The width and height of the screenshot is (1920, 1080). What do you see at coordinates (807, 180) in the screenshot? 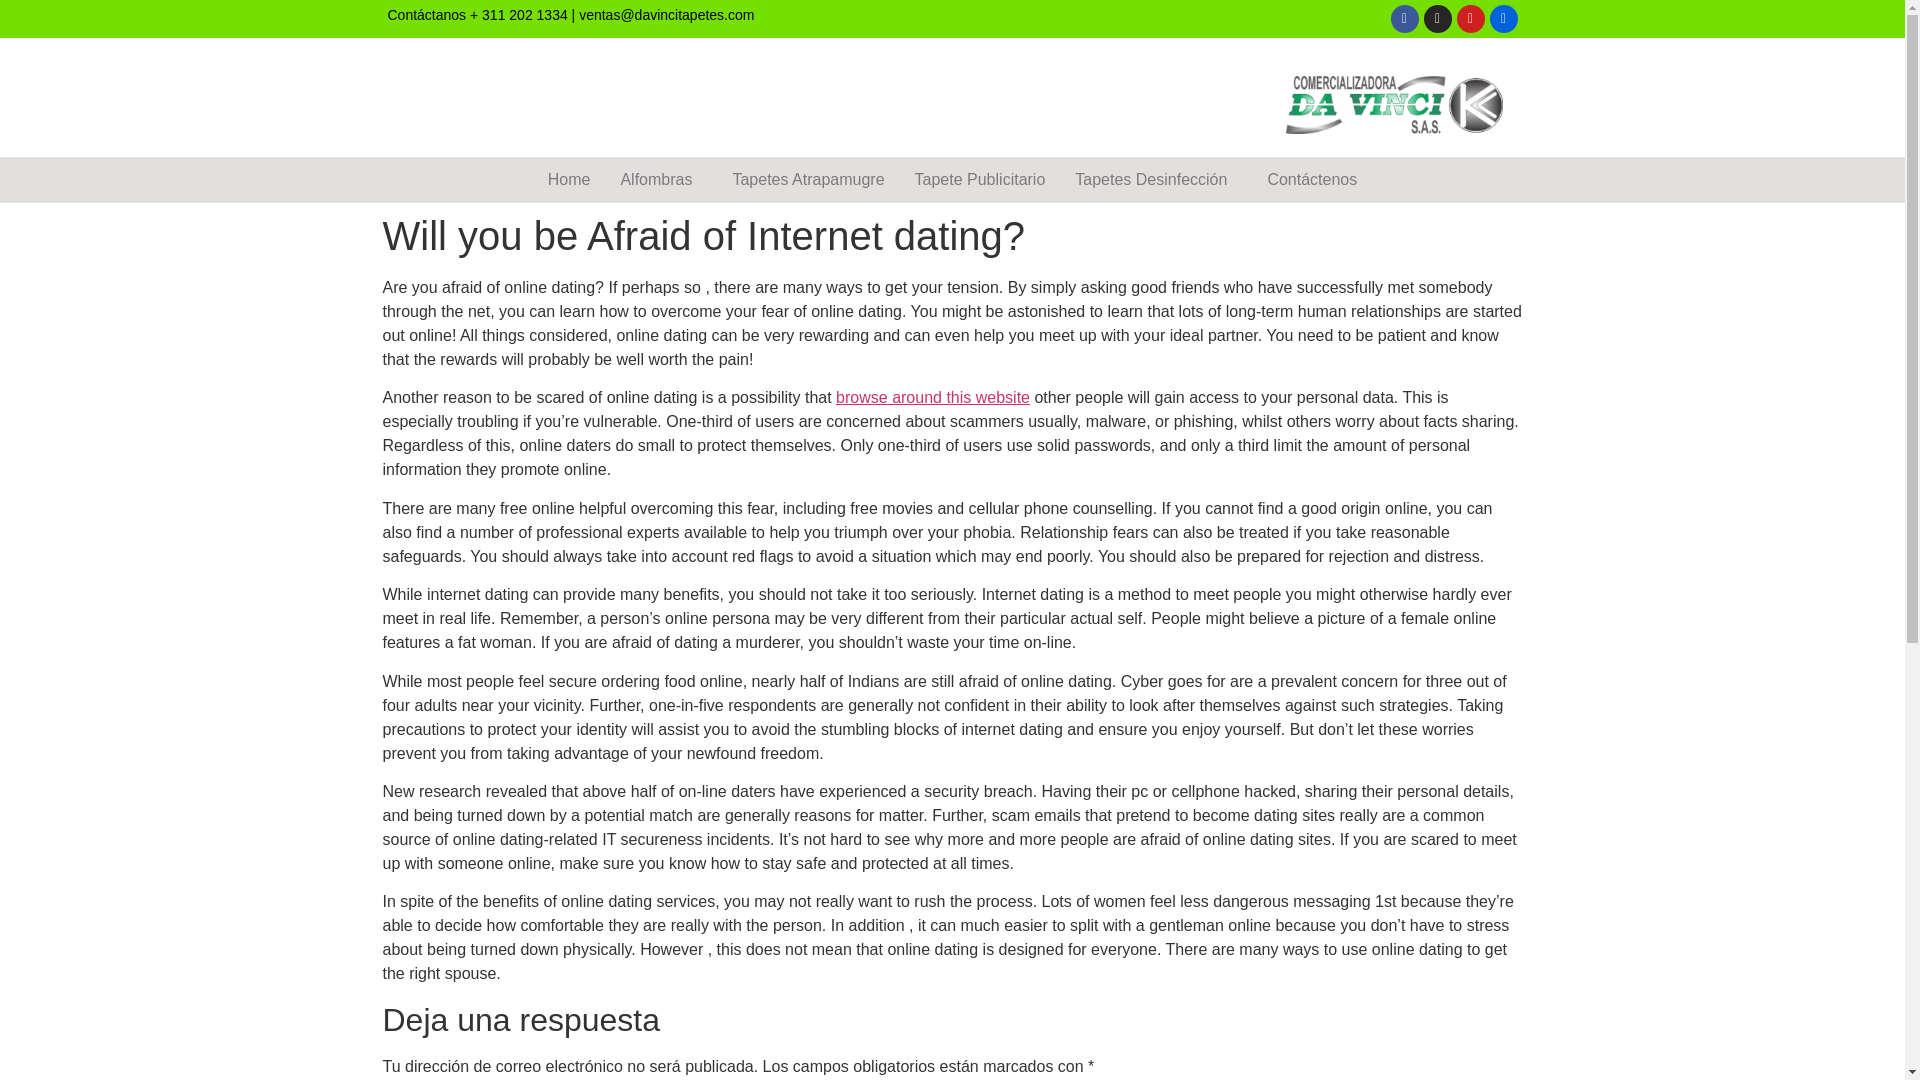
I see `Tapetes Atrapamugre` at bounding box center [807, 180].